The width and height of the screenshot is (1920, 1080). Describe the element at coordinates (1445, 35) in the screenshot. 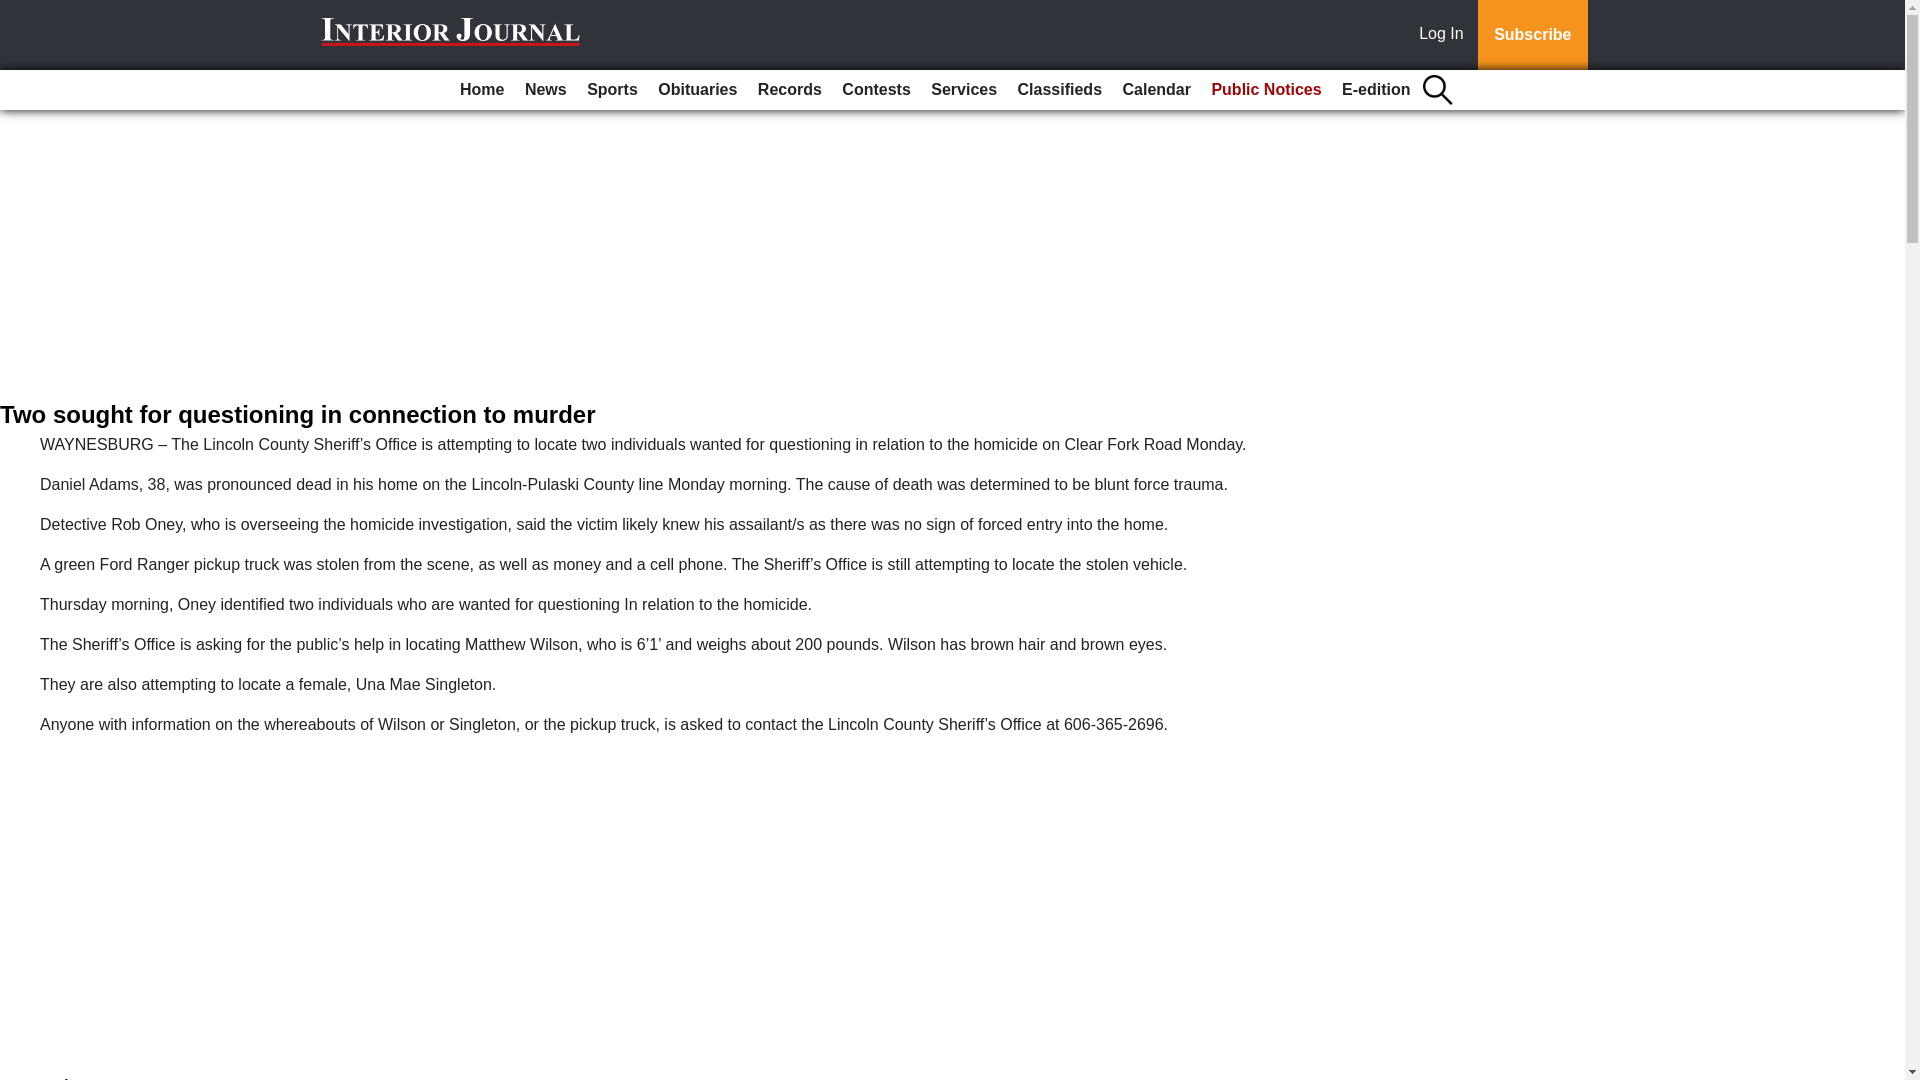

I see `Log In` at that location.